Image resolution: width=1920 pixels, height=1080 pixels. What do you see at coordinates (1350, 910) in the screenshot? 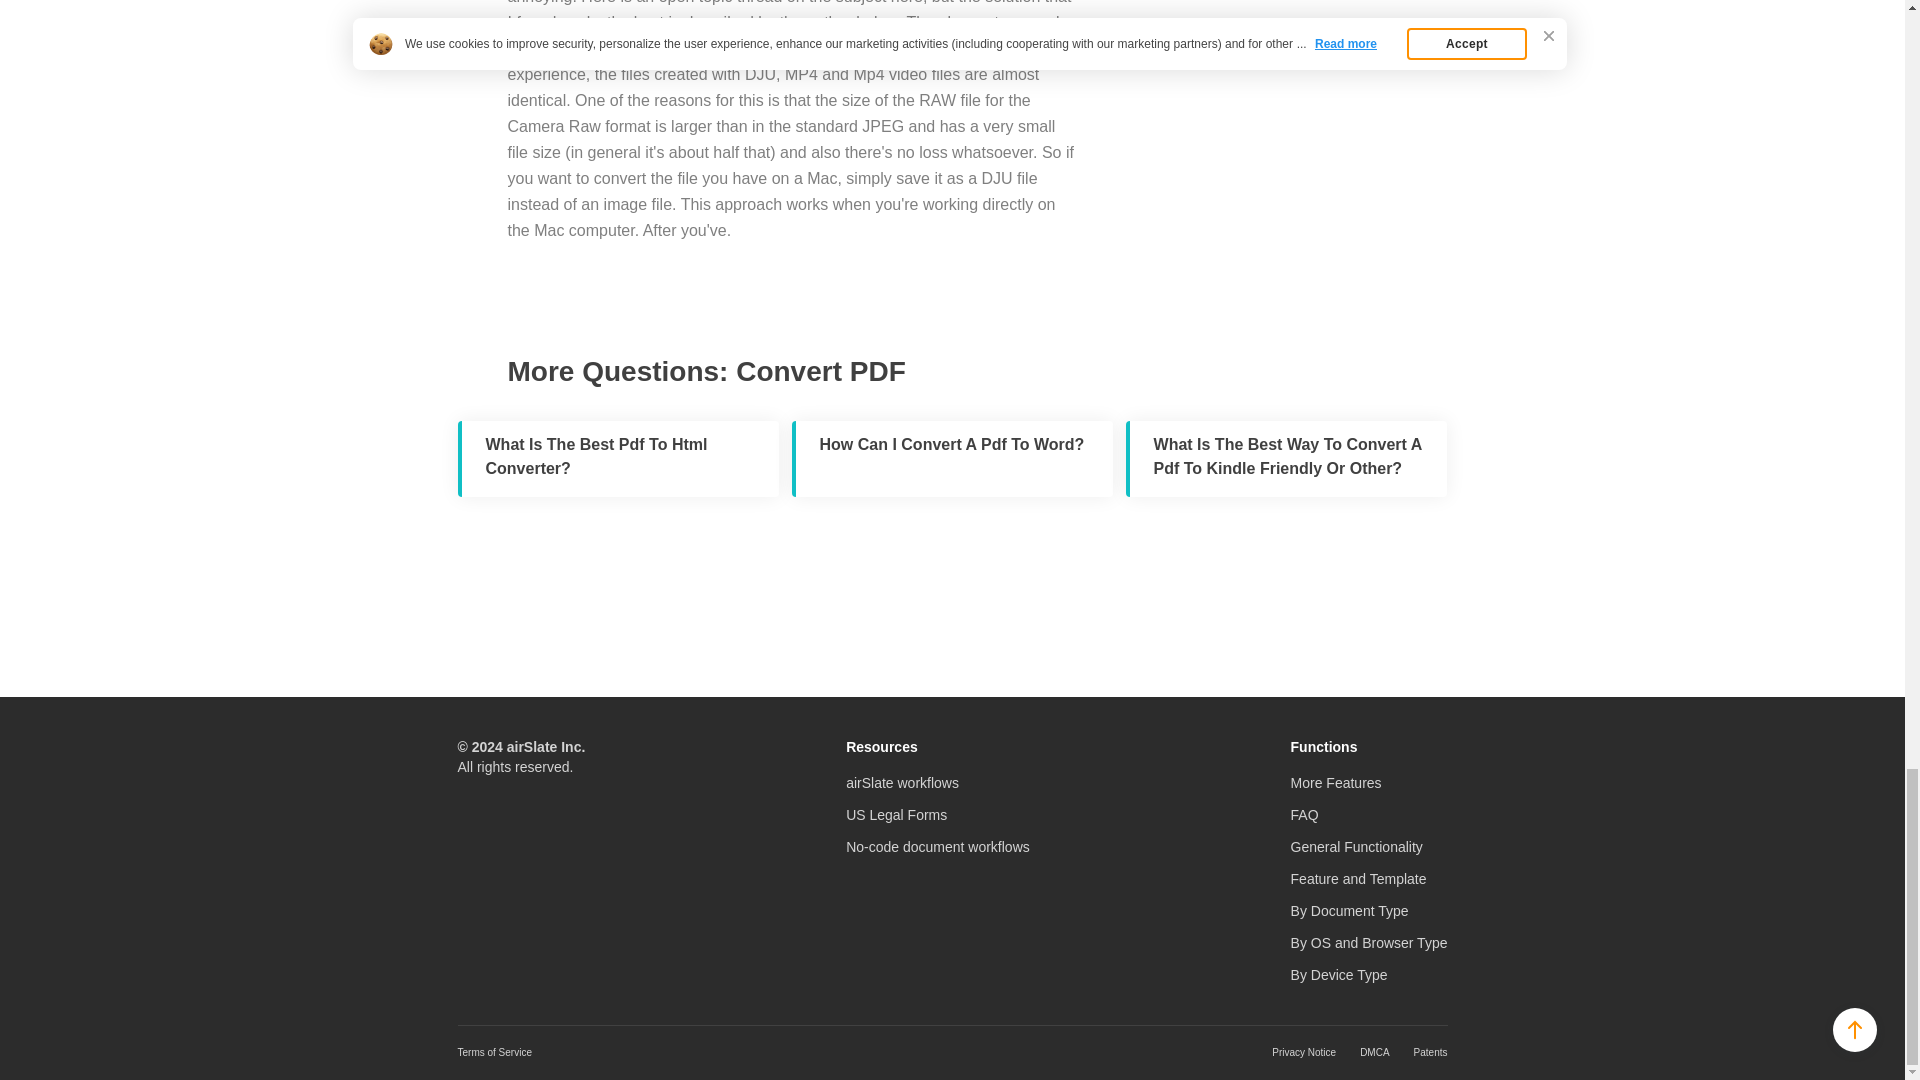
I see `By Document Type` at bounding box center [1350, 910].